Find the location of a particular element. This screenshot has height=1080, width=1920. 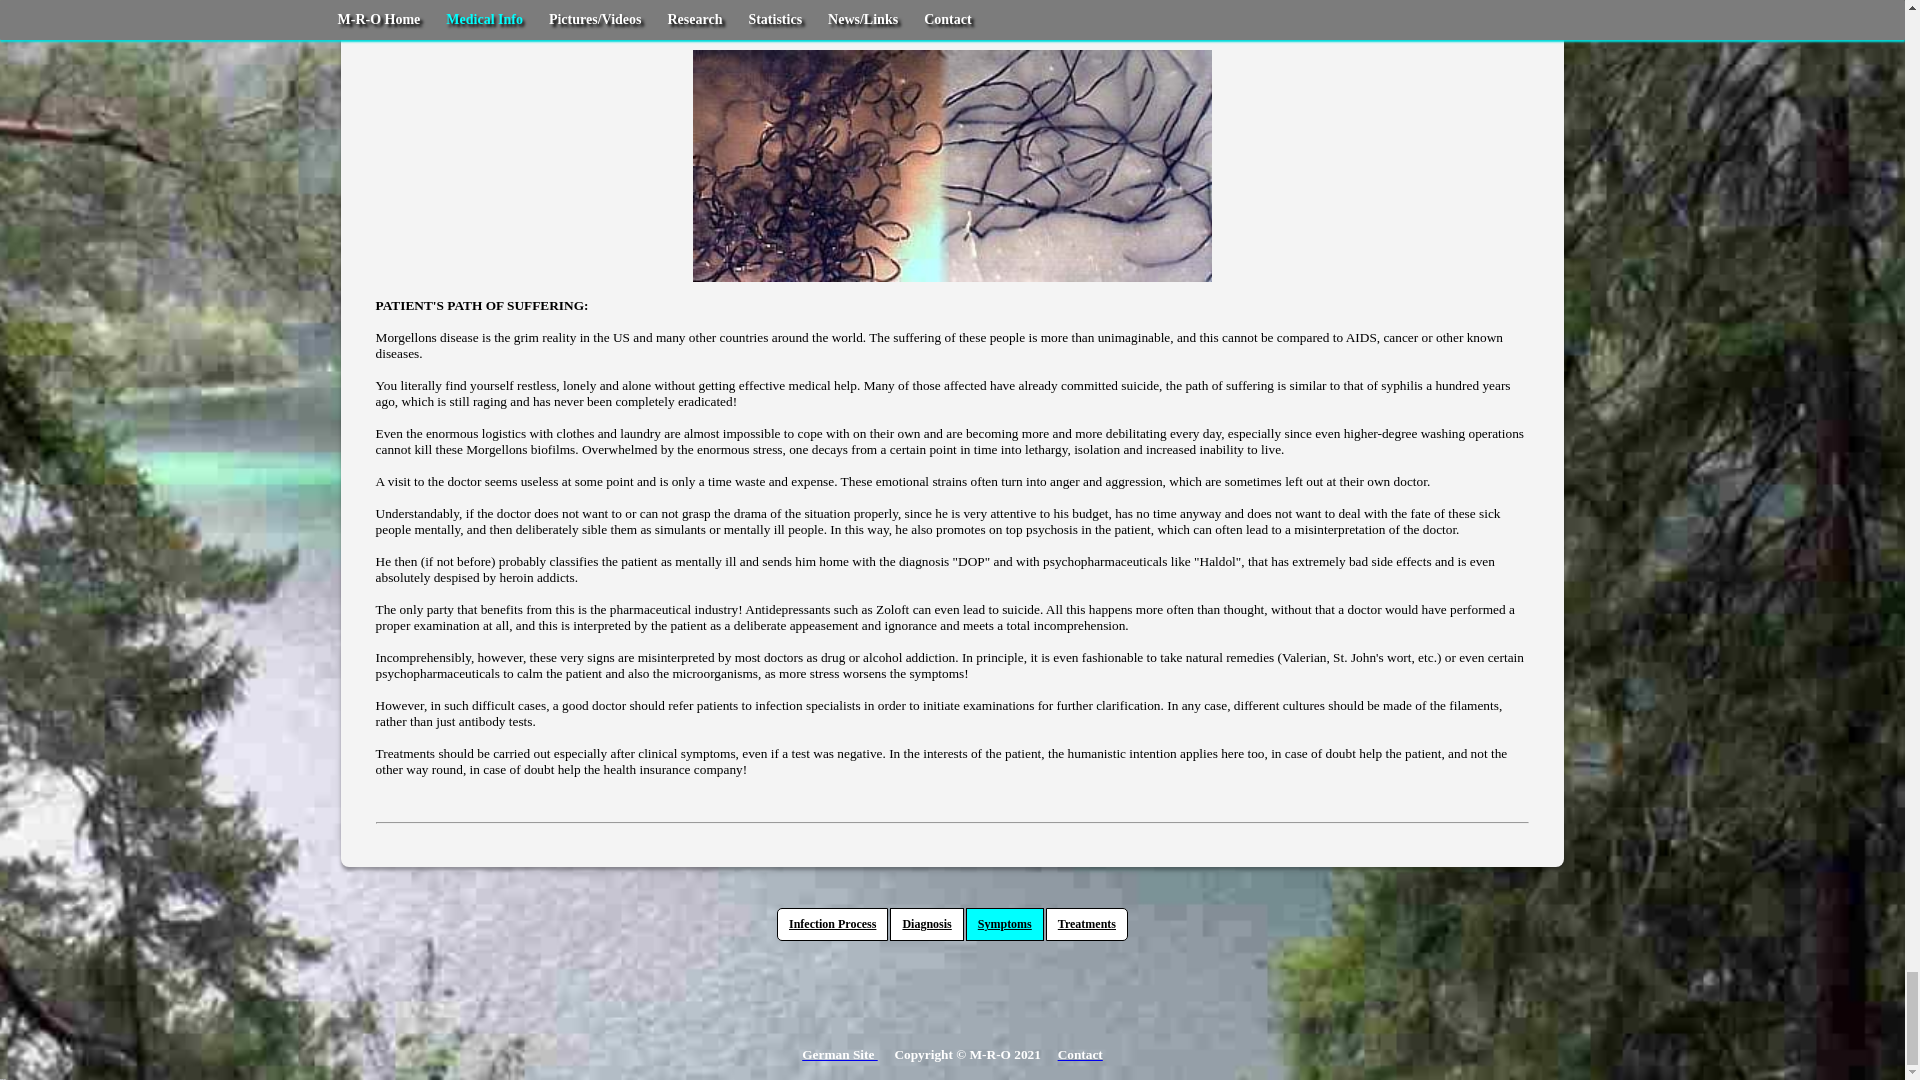

German Site is located at coordinates (840, 1054).